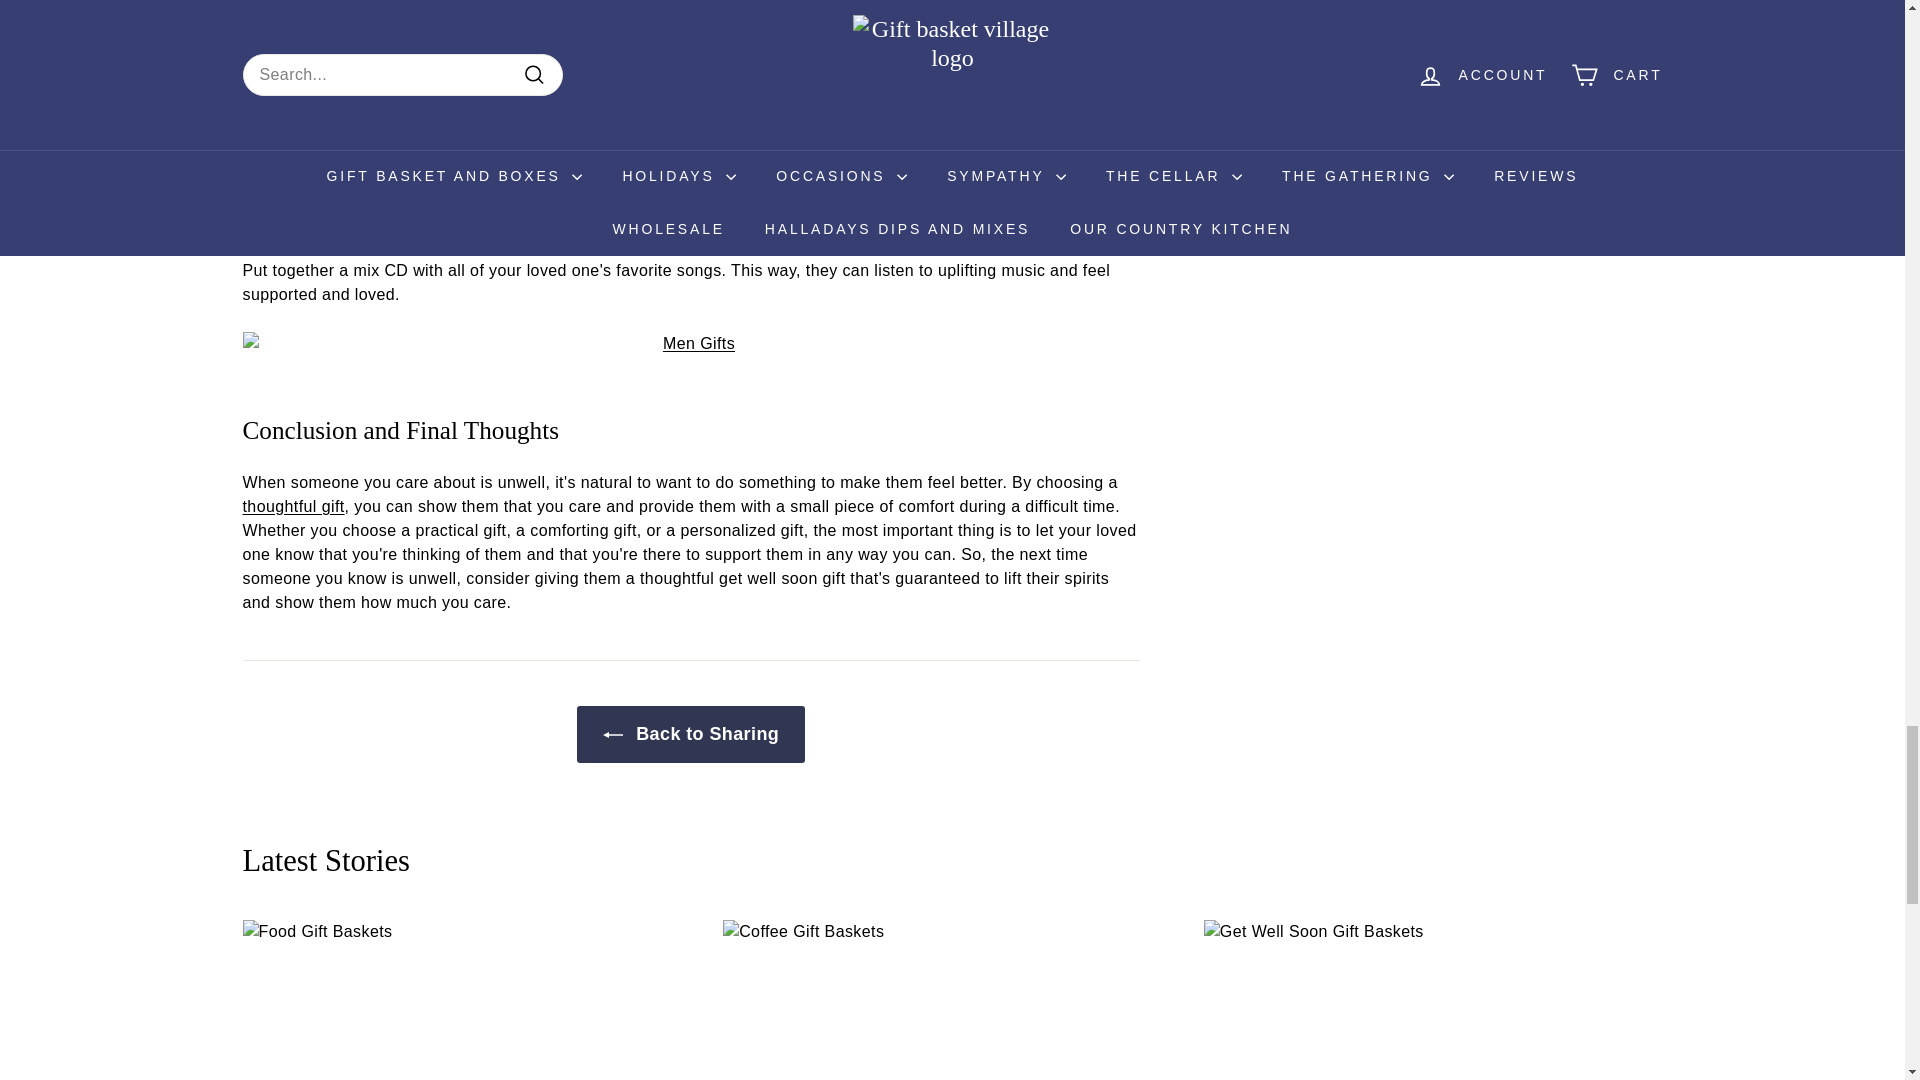 Image resolution: width=1920 pixels, height=1080 pixels. What do you see at coordinates (690, 344) in the screenshot?
I see `Gift Baskets for Men` at bounding box center [690, 344].